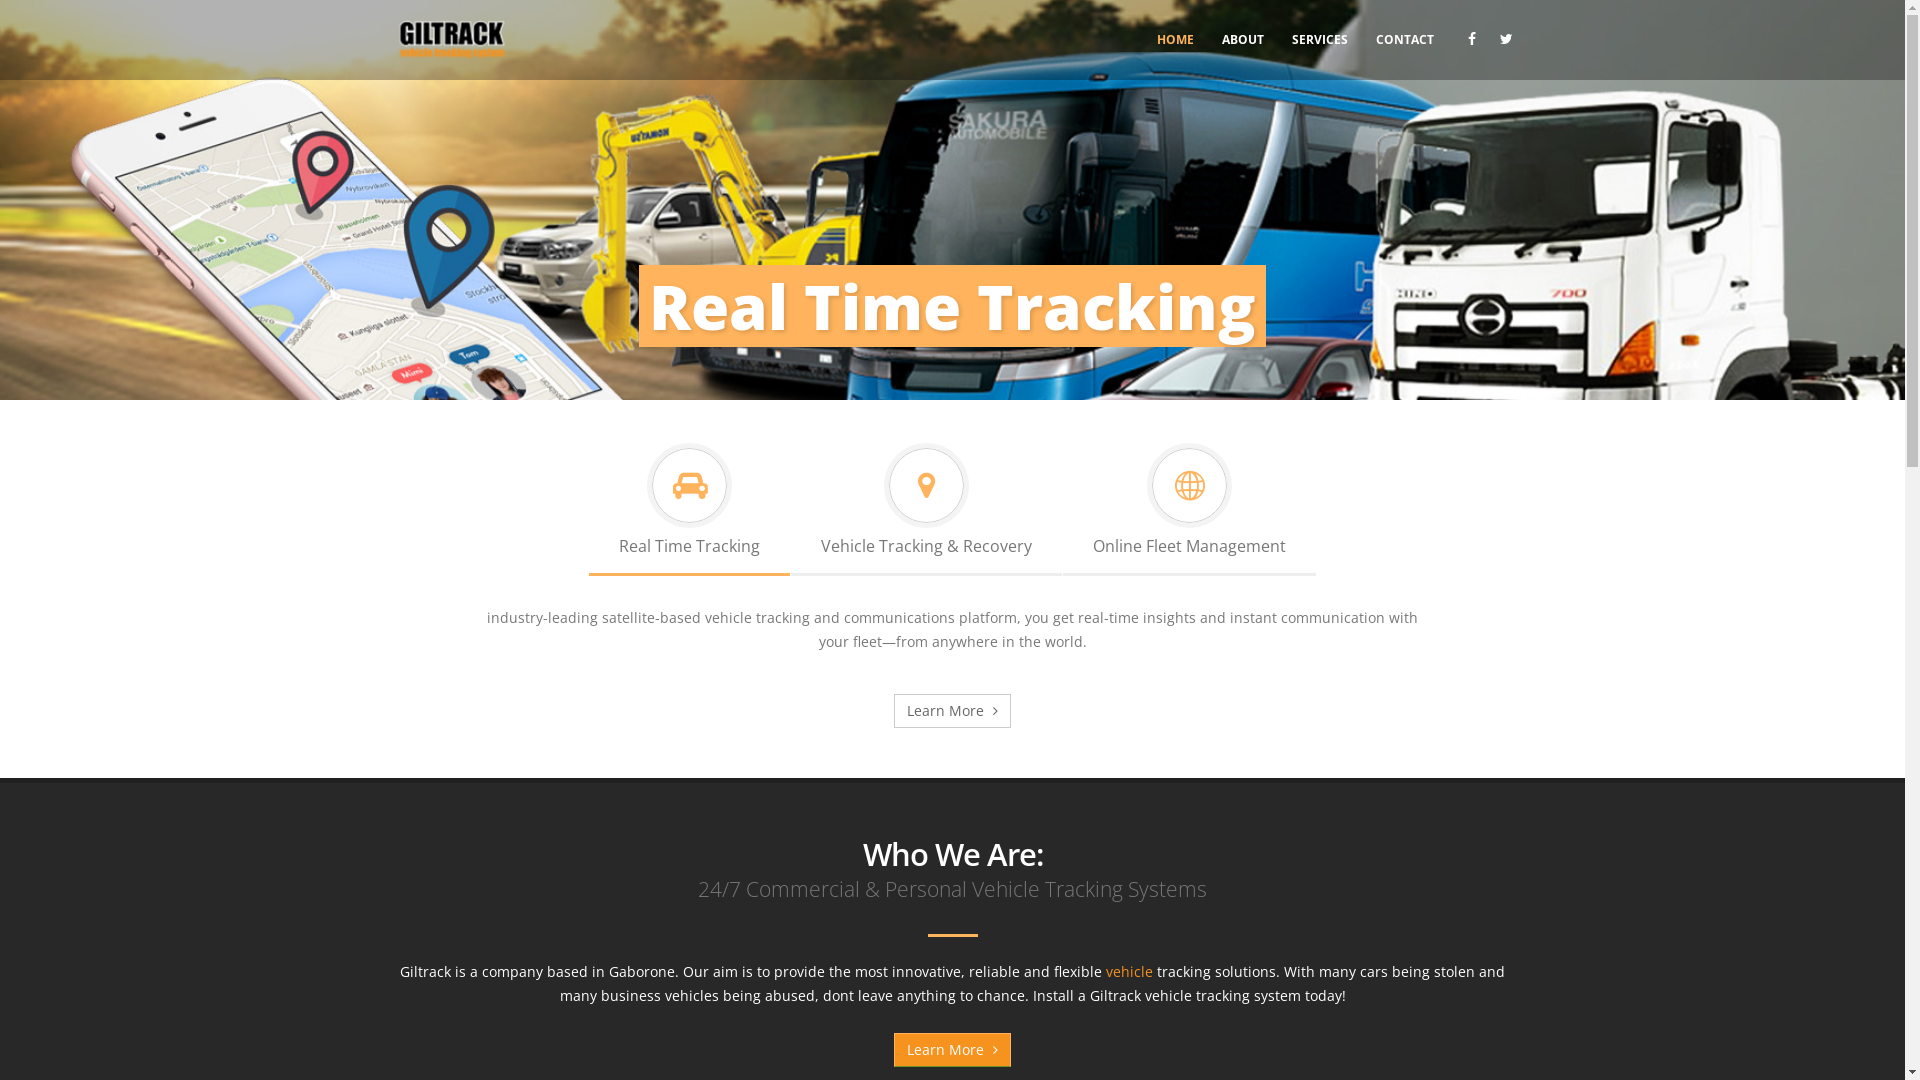 The width and height of the screenshot is (1920, 1080). Describe the element at coordinates (952, 711) in the screenshot. I see `Learn More` at that location.